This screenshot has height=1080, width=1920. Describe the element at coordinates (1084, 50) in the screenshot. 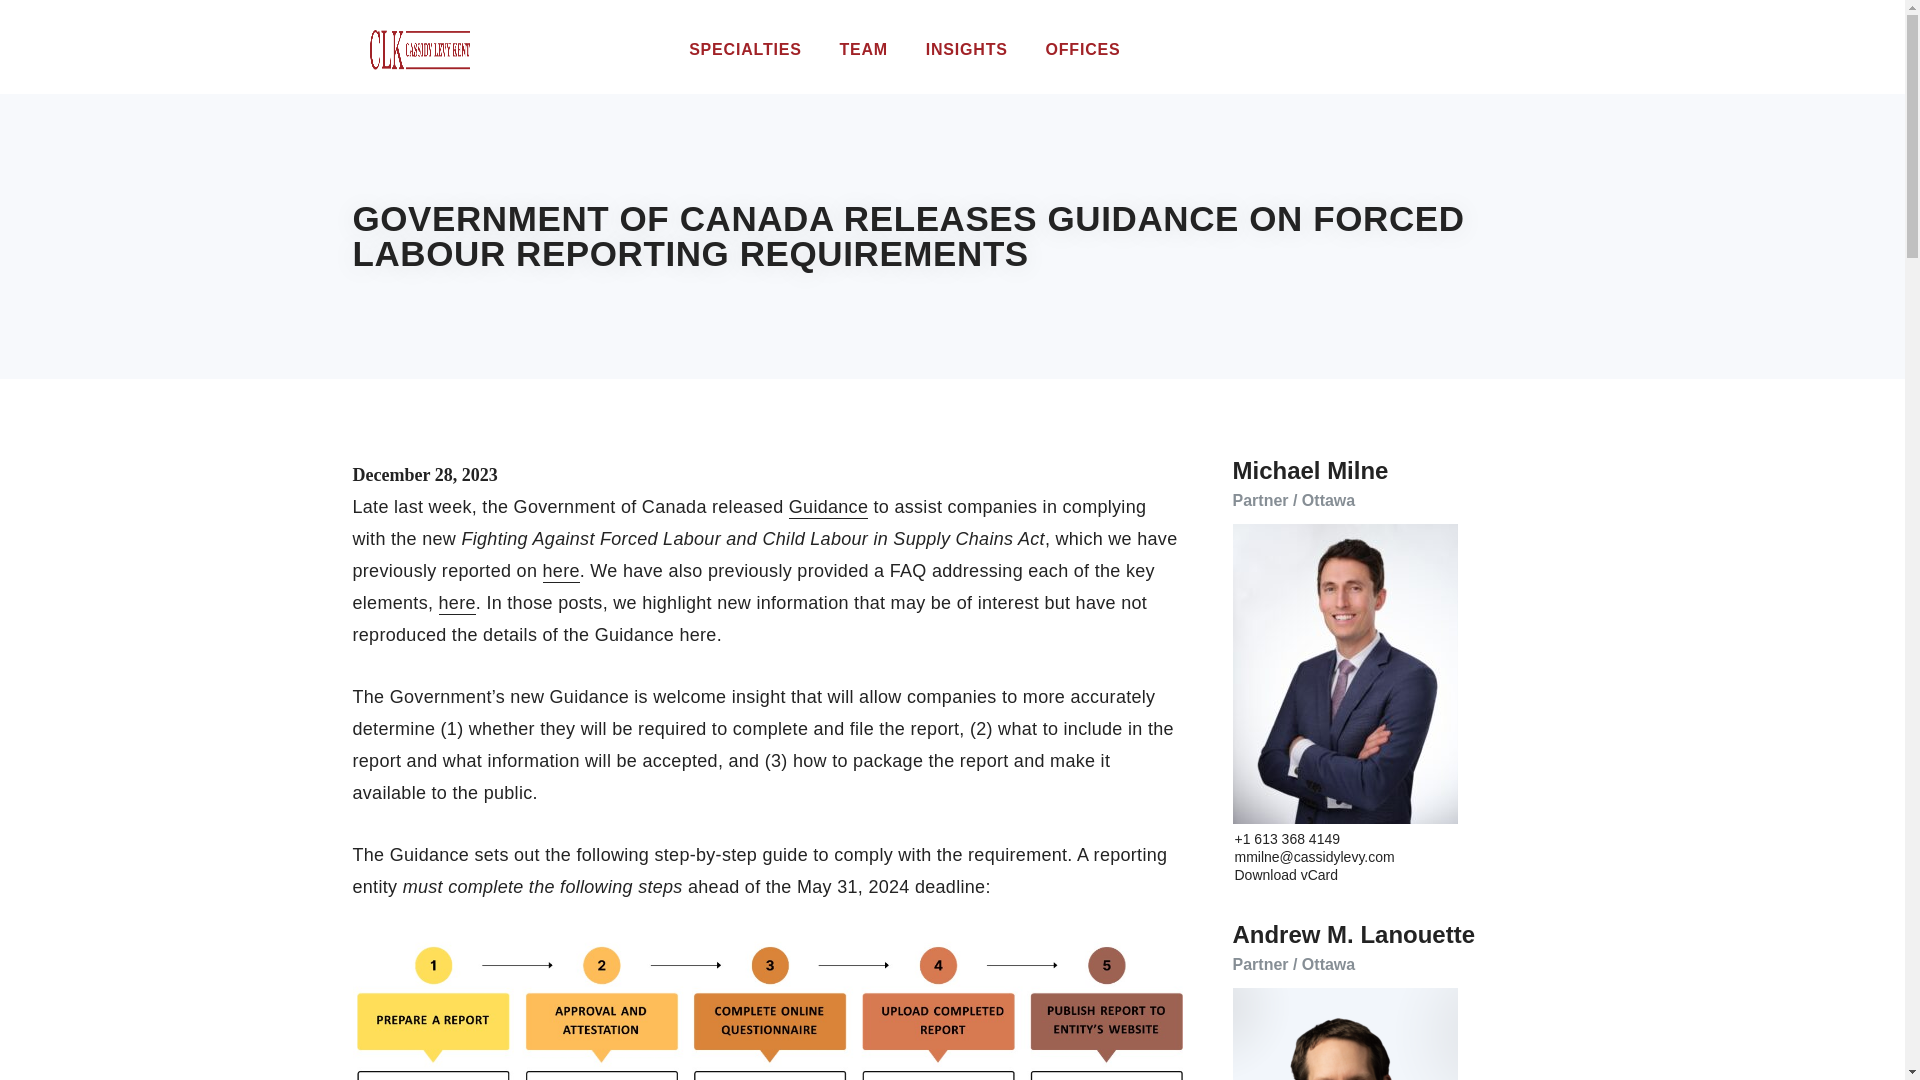

I see `OFFICES` at that location.